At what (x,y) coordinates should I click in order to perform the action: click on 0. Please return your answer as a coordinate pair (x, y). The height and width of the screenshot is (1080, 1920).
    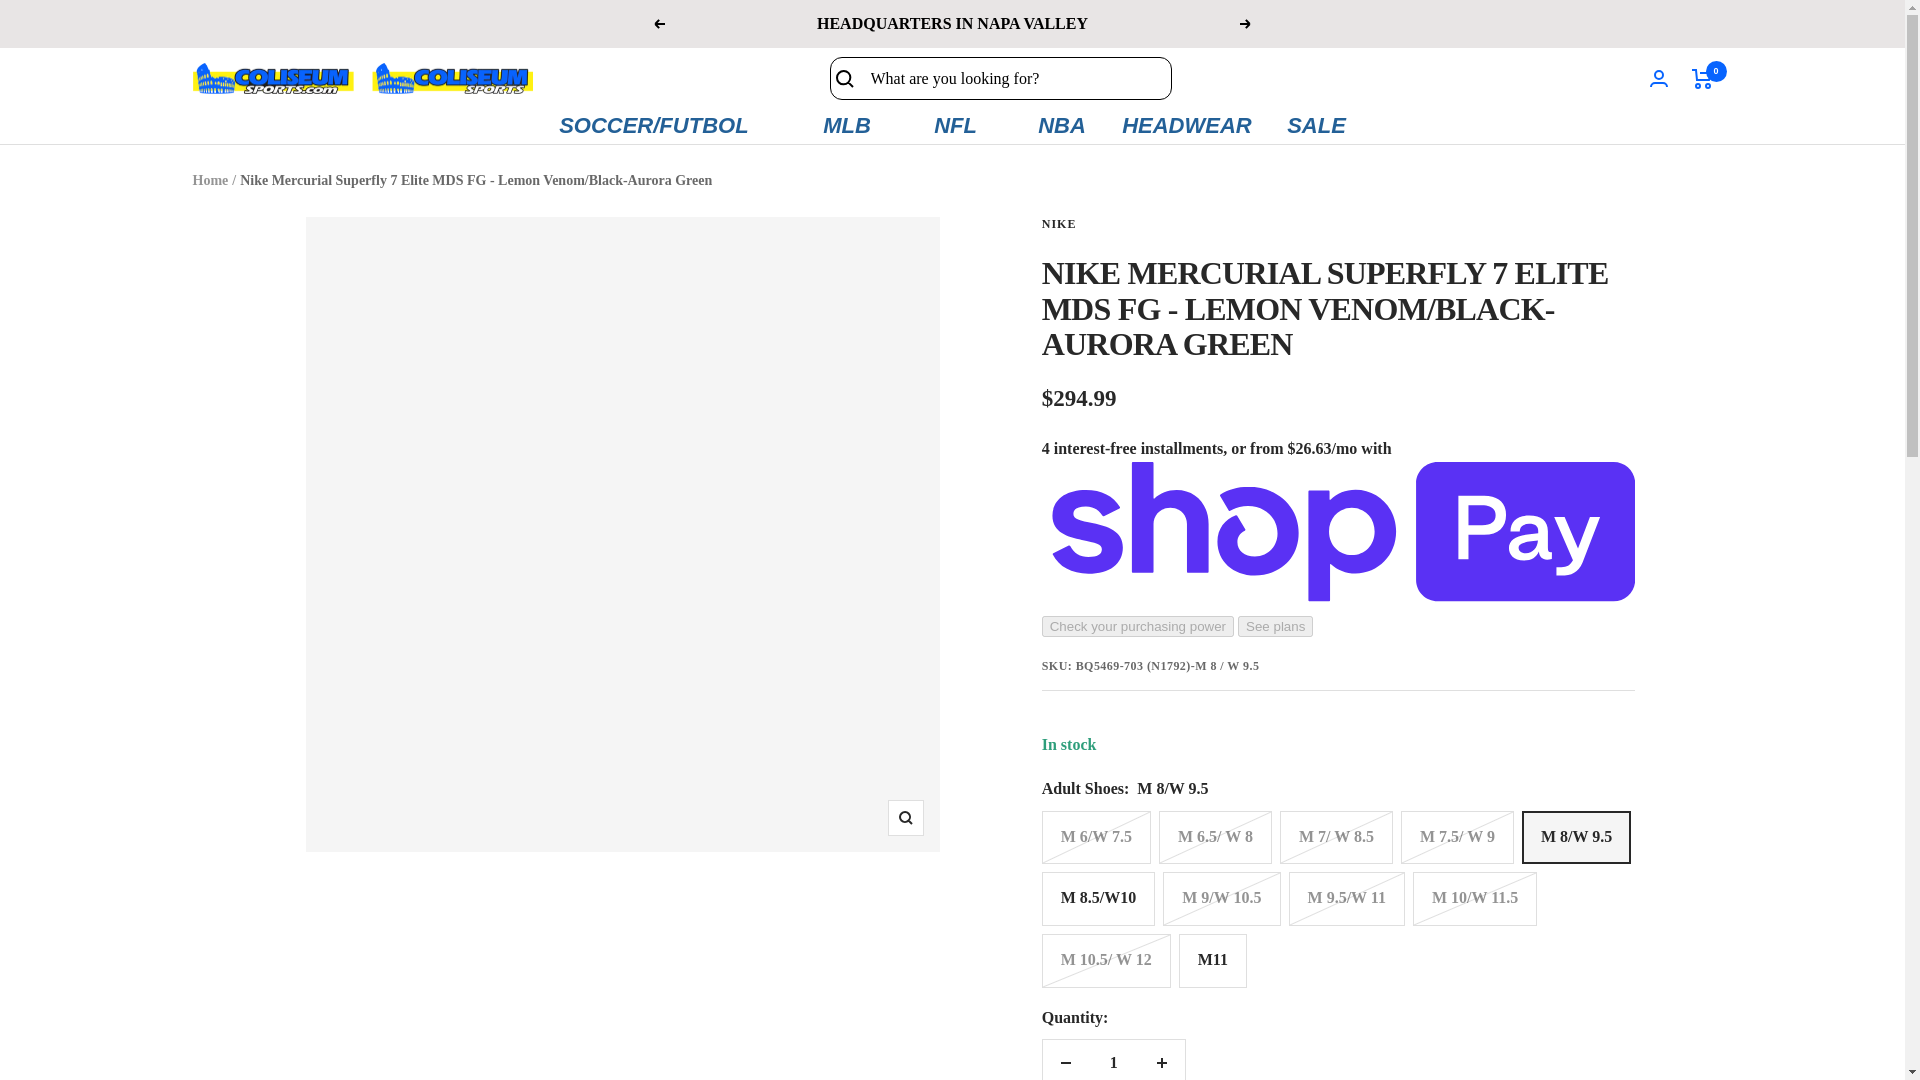
    Looking at the image, I should click on (1702, 78).